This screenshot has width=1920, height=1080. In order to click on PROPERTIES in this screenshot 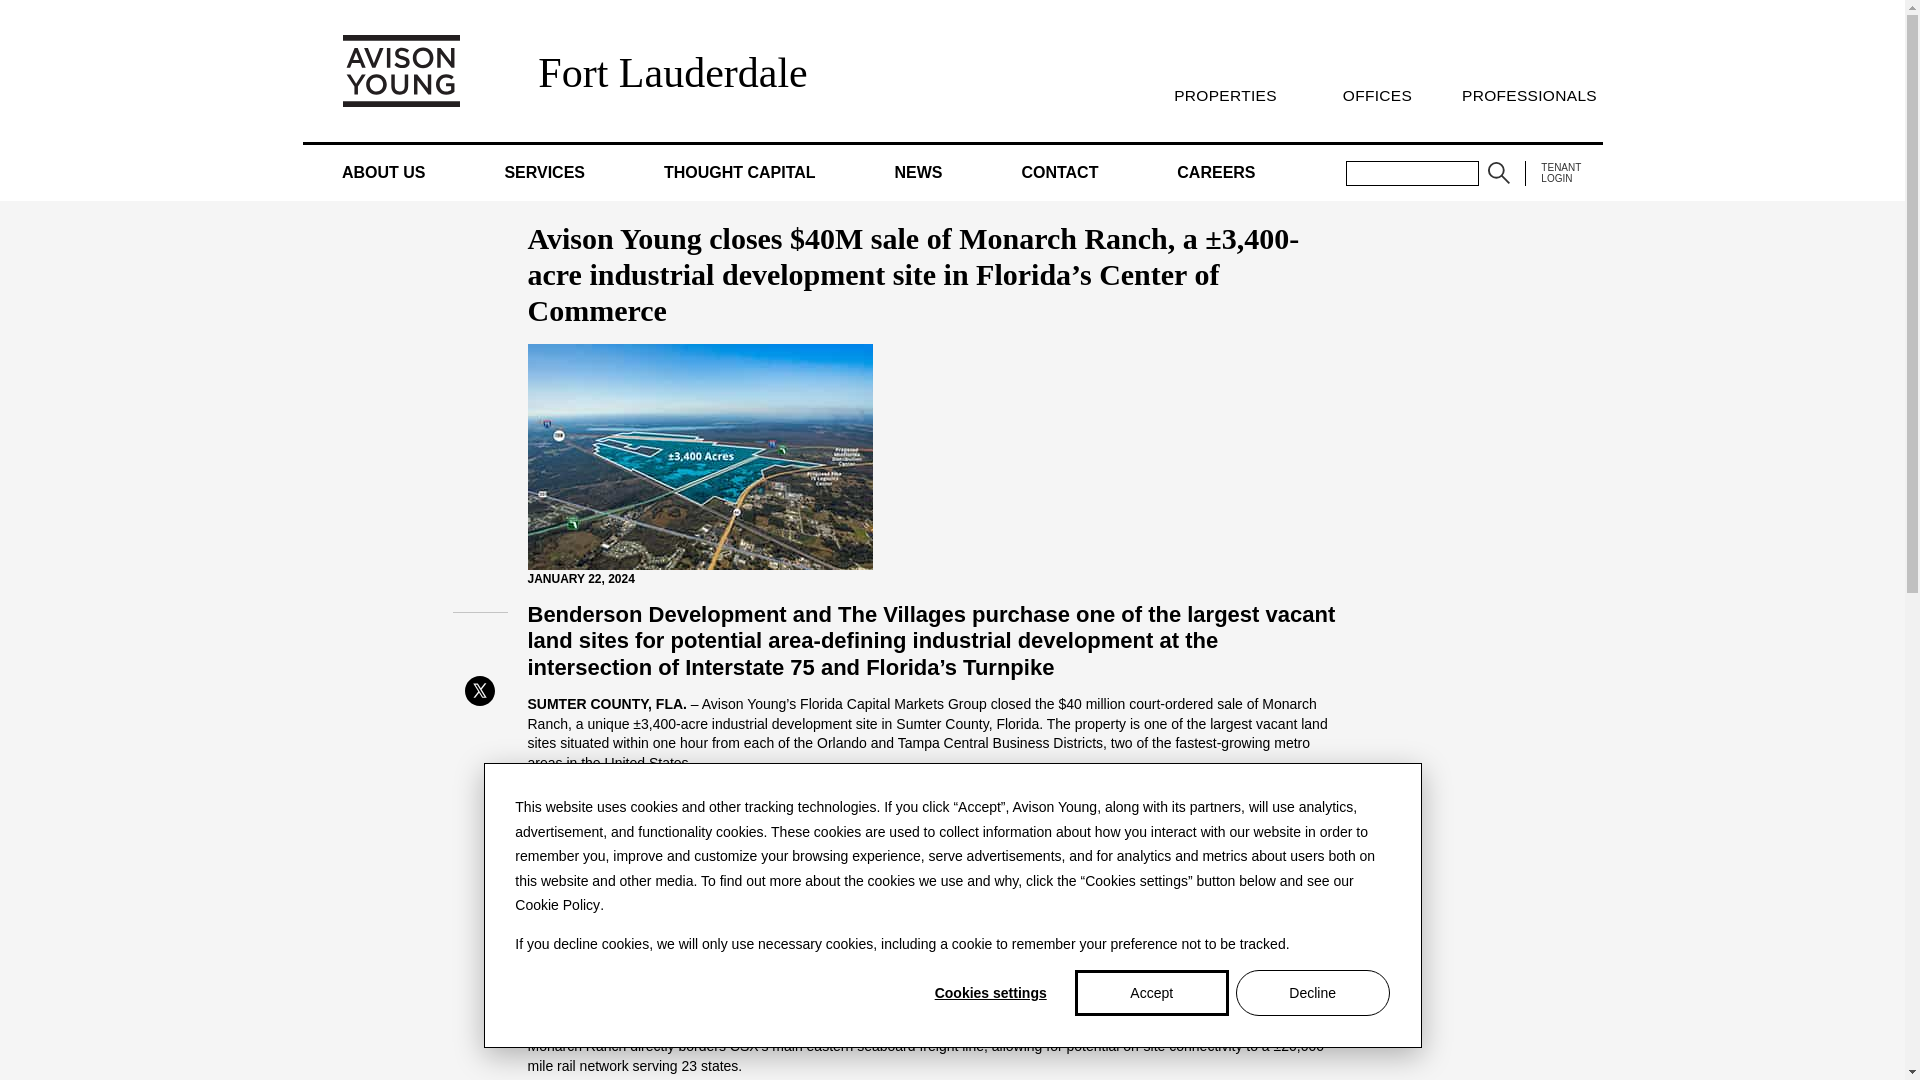, I will do `click(1224, 95)`.